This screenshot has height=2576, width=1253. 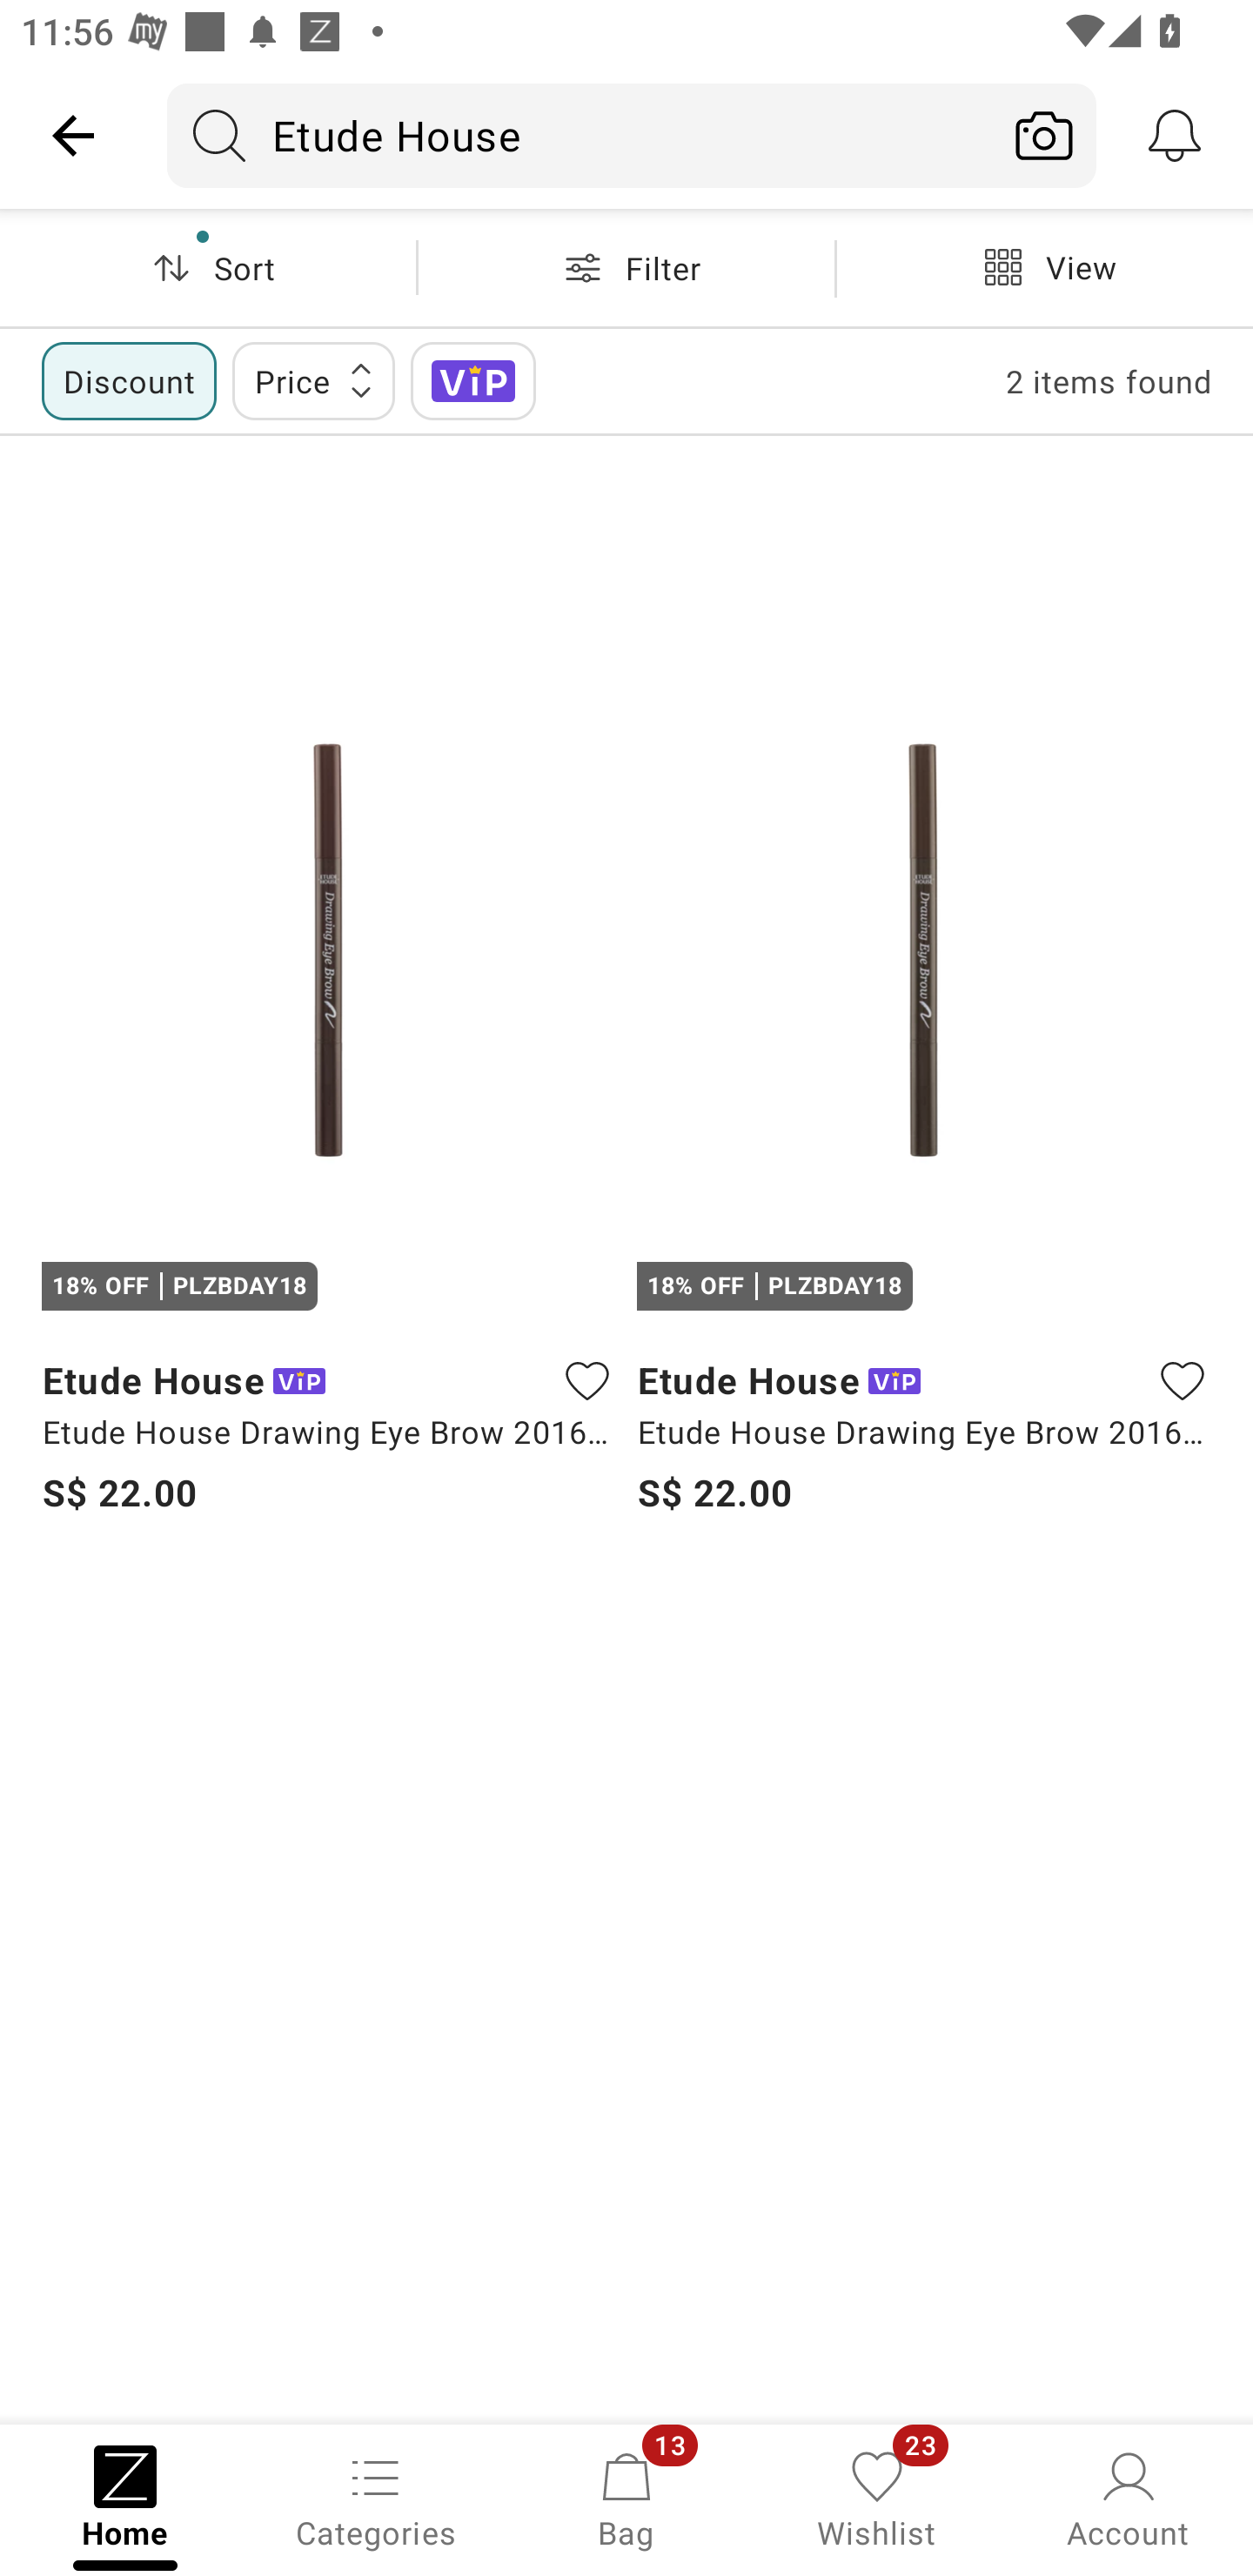 I want to click on Account, so click(x=1128, y=2498).